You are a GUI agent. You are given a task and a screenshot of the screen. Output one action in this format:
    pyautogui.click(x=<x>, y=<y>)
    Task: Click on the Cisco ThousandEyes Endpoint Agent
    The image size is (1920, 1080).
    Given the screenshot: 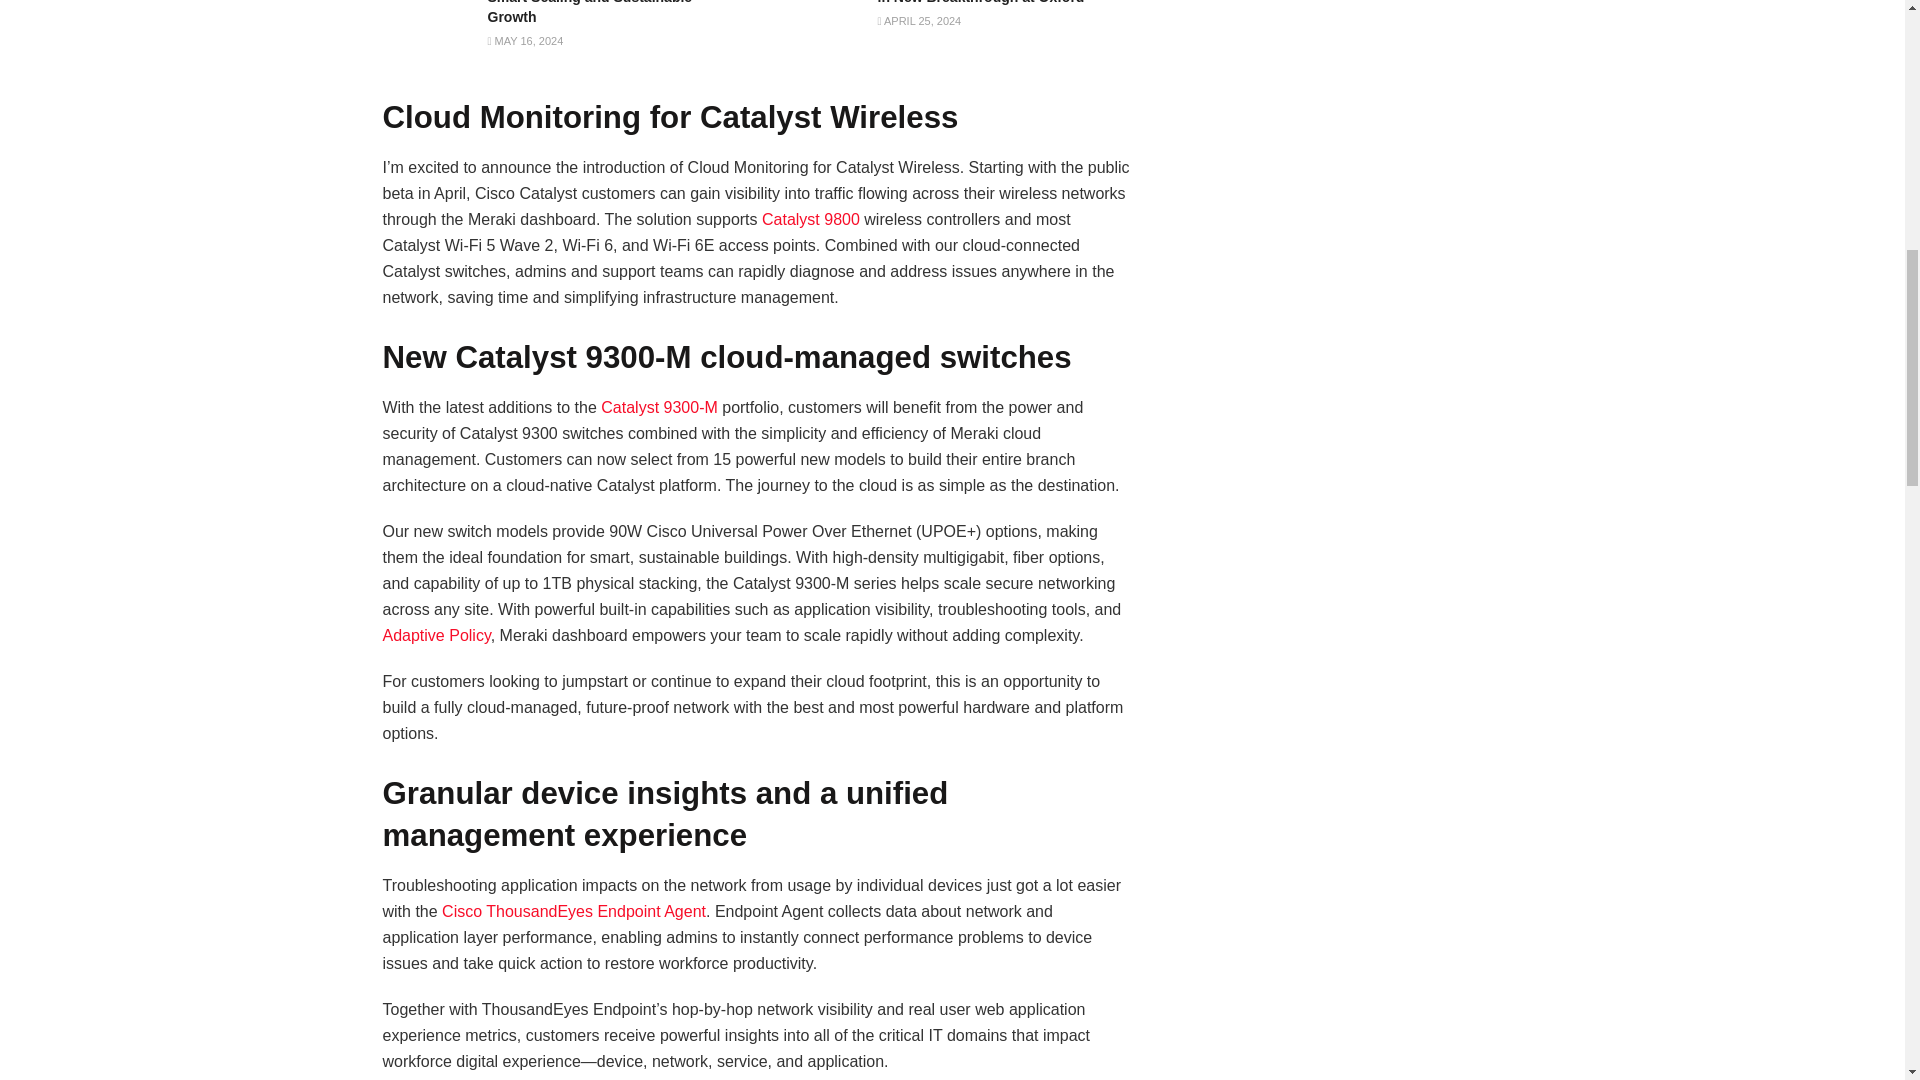 What is the action you would take?
    pyautogui.click(x=574, y=911)
    